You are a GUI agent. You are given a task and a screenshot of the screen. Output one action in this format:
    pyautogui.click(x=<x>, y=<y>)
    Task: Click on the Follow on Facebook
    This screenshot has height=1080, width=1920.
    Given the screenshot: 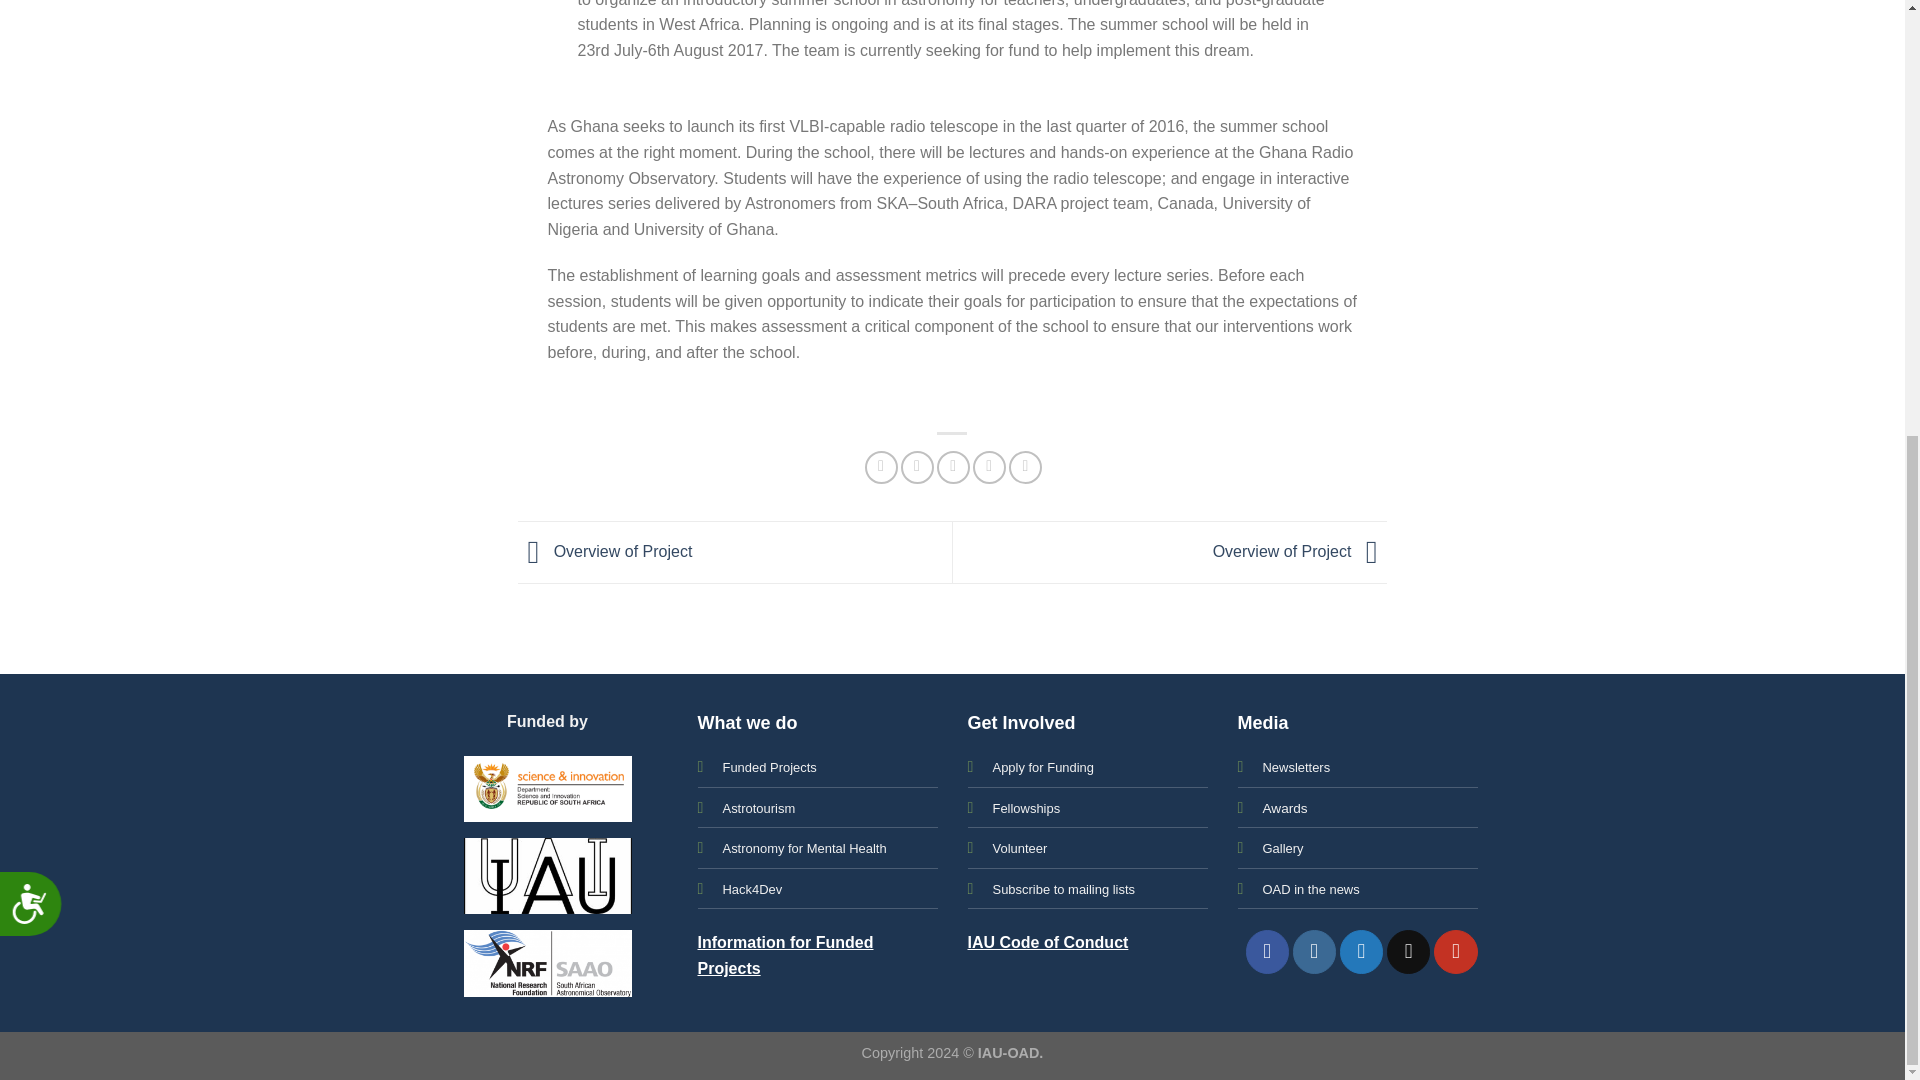 What is the action you would take?
    pyautogui.click(x=1267, y=951)
    